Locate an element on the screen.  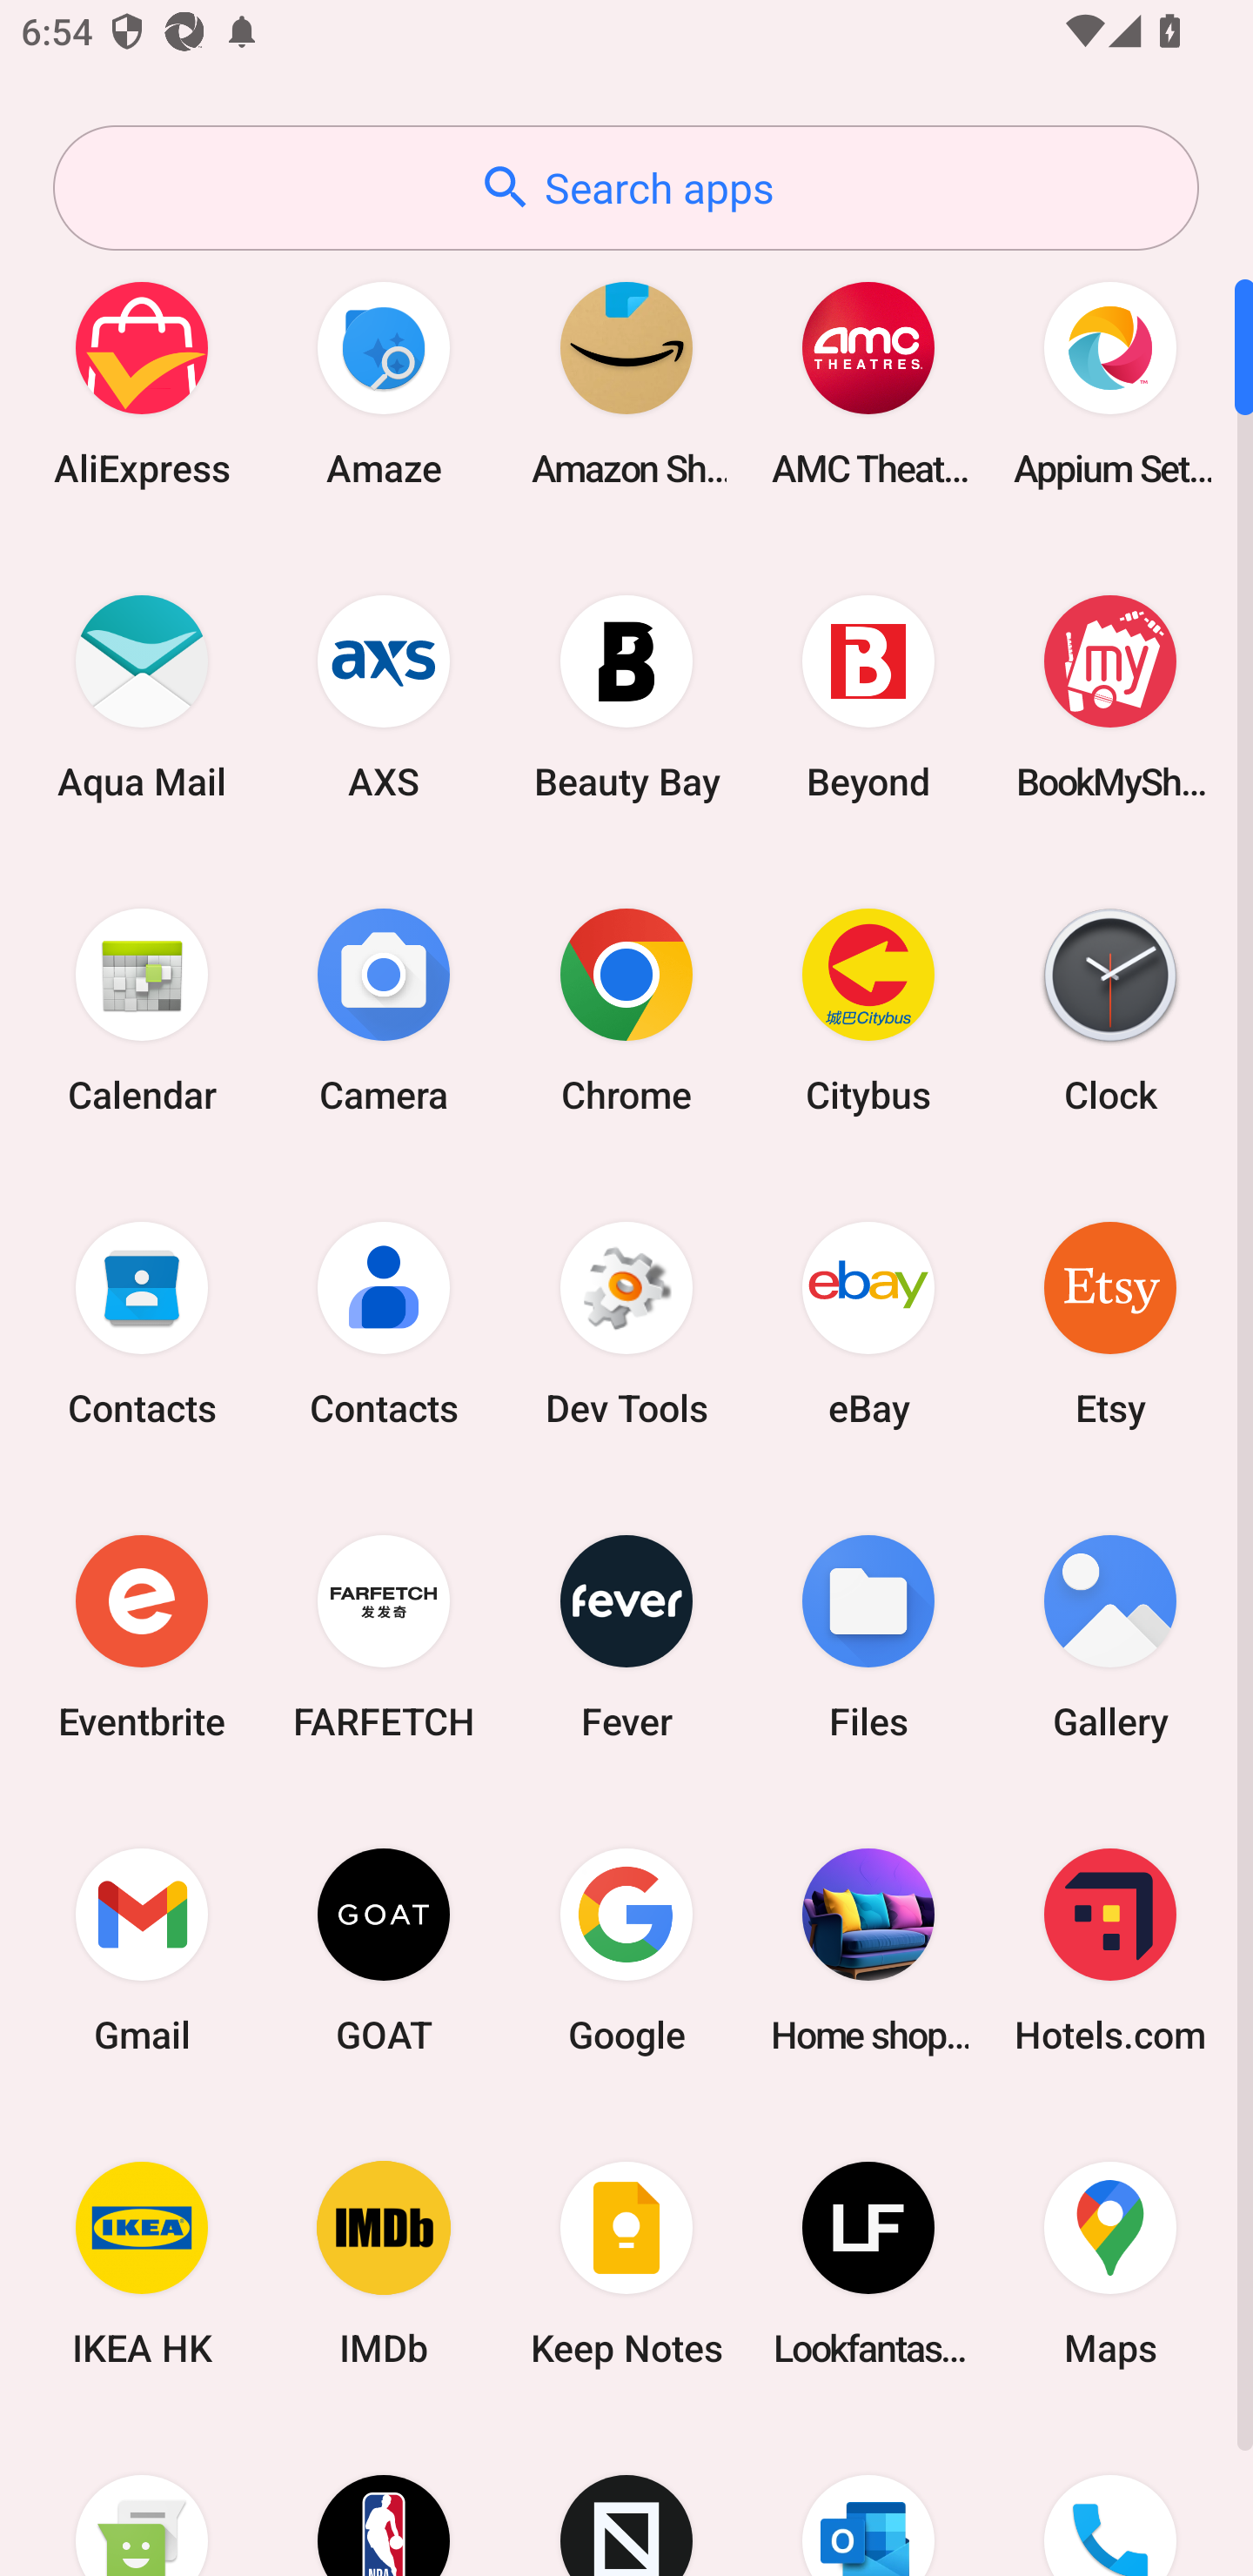
Beauty Bay is located at coordinates (626, 696).